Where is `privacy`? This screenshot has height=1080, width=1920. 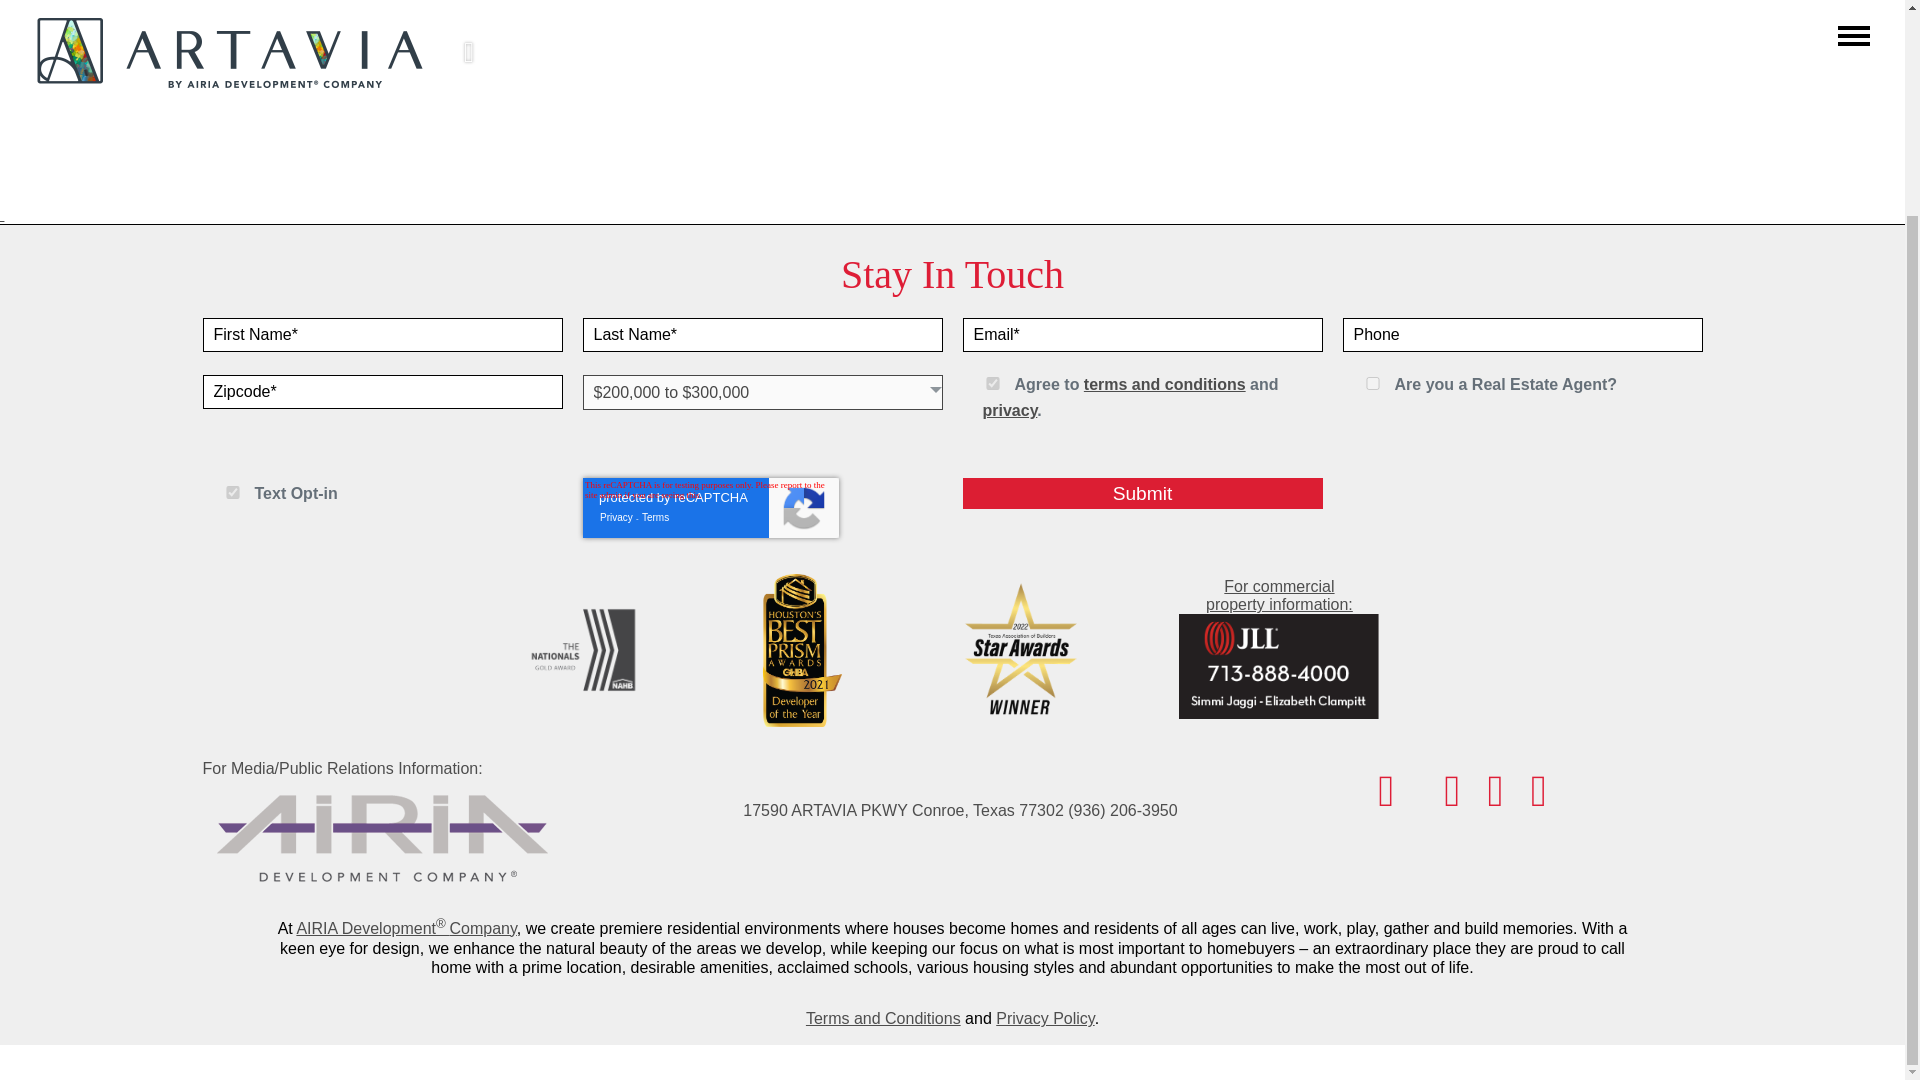
privacy is located at coordinates (1008, 410).